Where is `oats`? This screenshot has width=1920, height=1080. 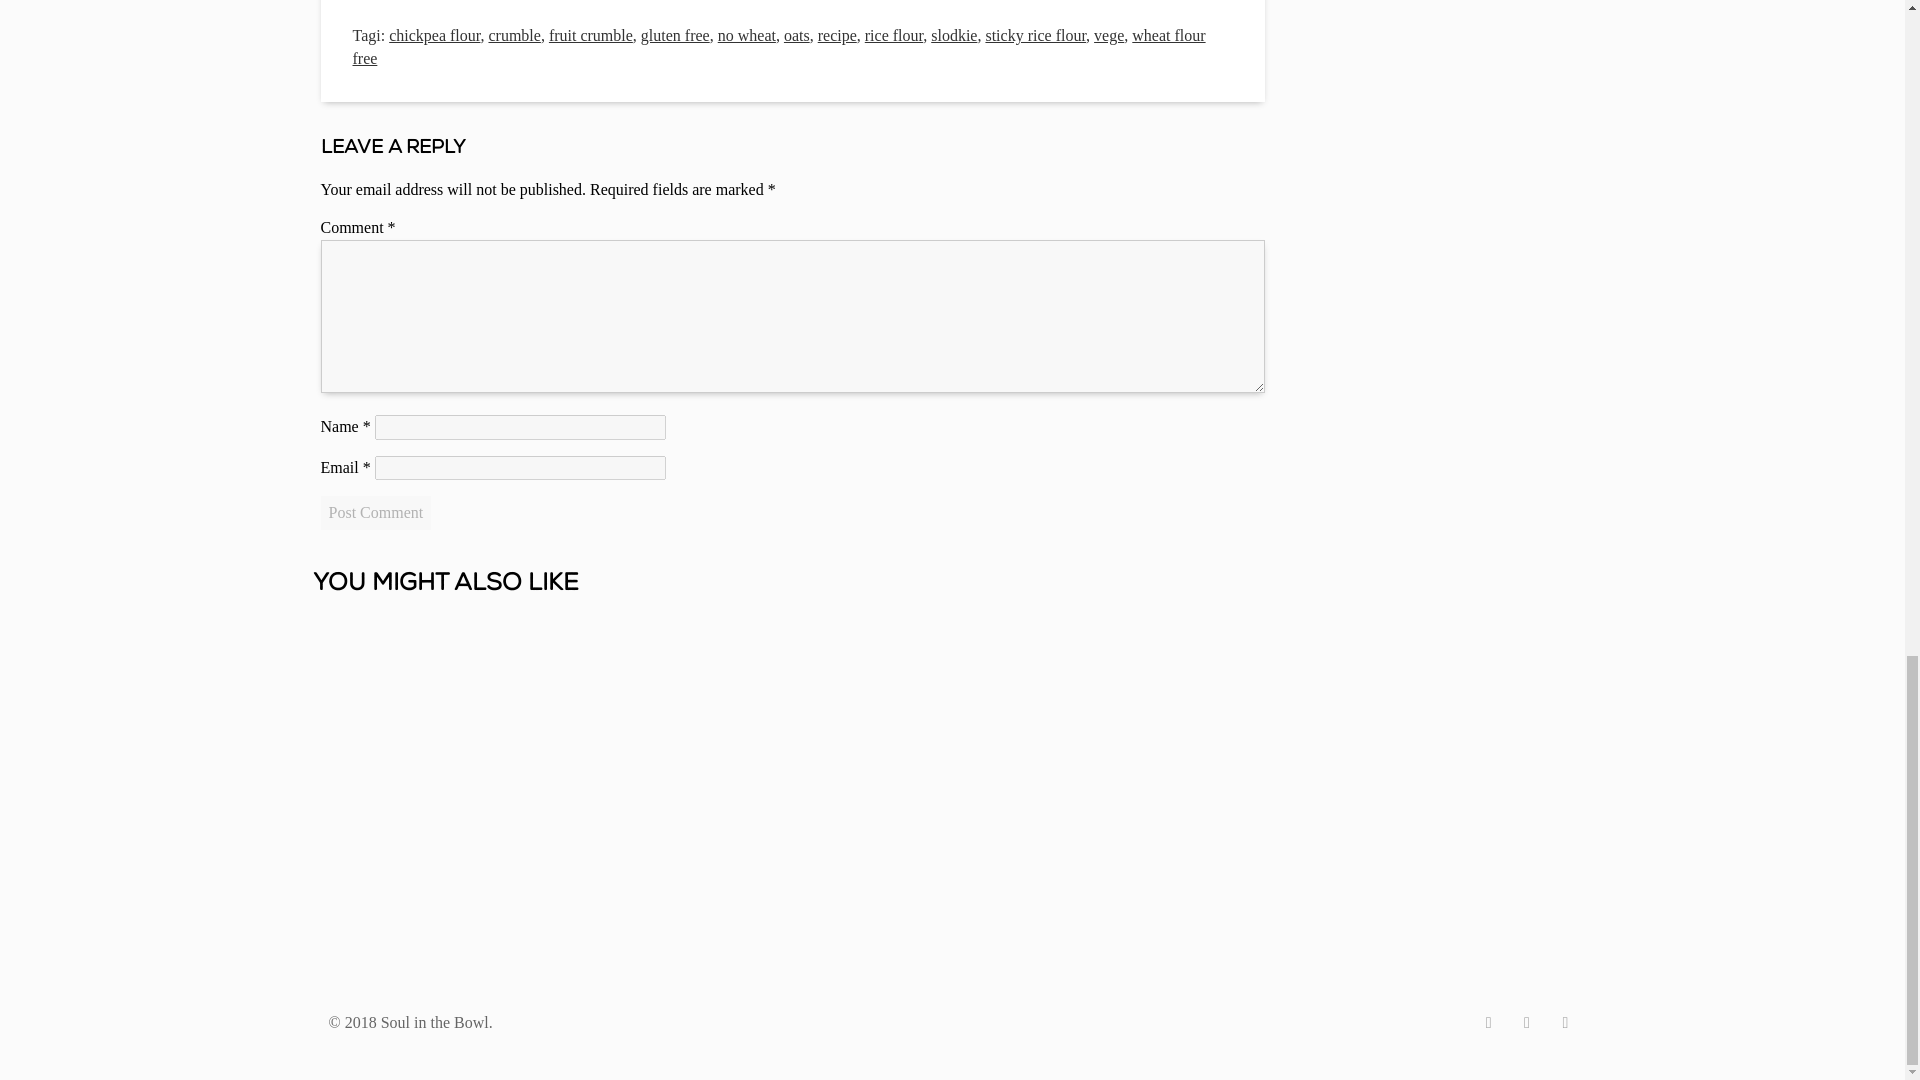
oats is located at coordinates (796, 36).